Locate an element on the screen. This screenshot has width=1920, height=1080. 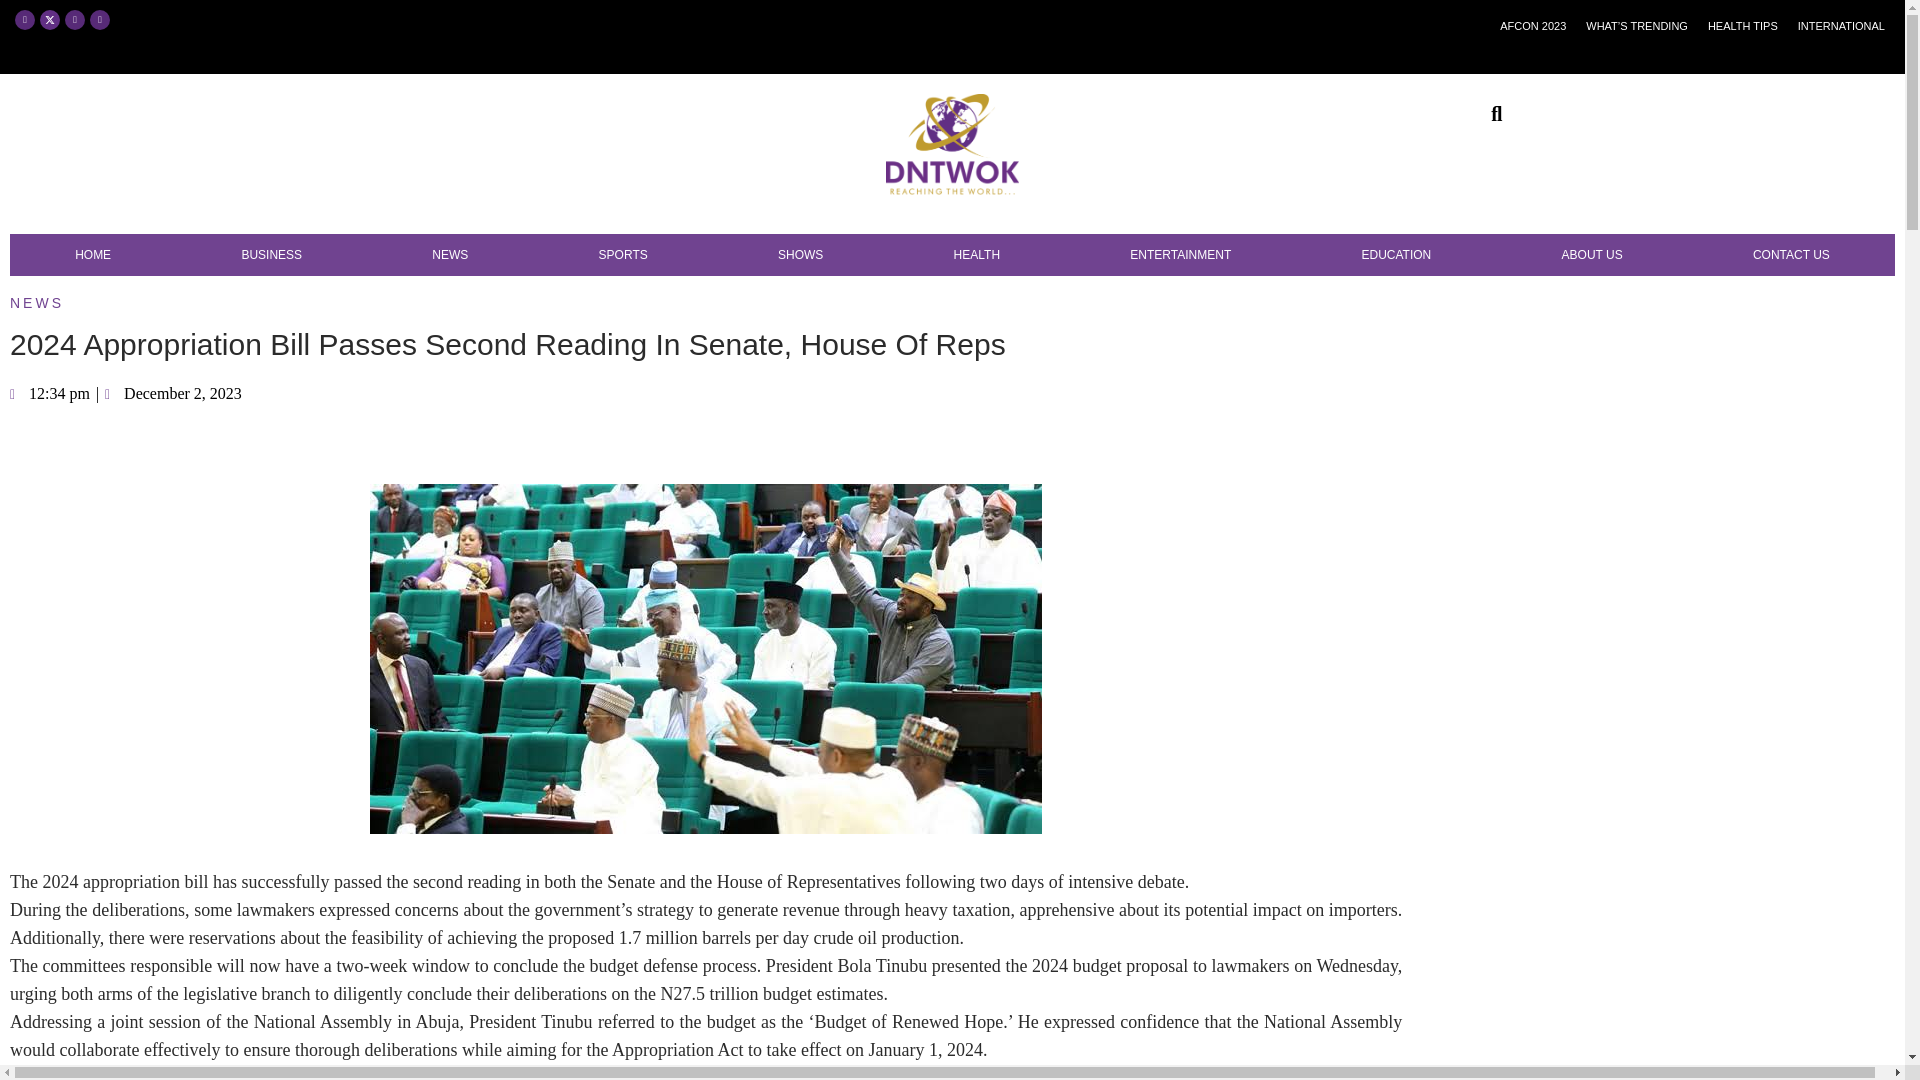
INTERNATIONAL is located at coordinates (1841, 26).